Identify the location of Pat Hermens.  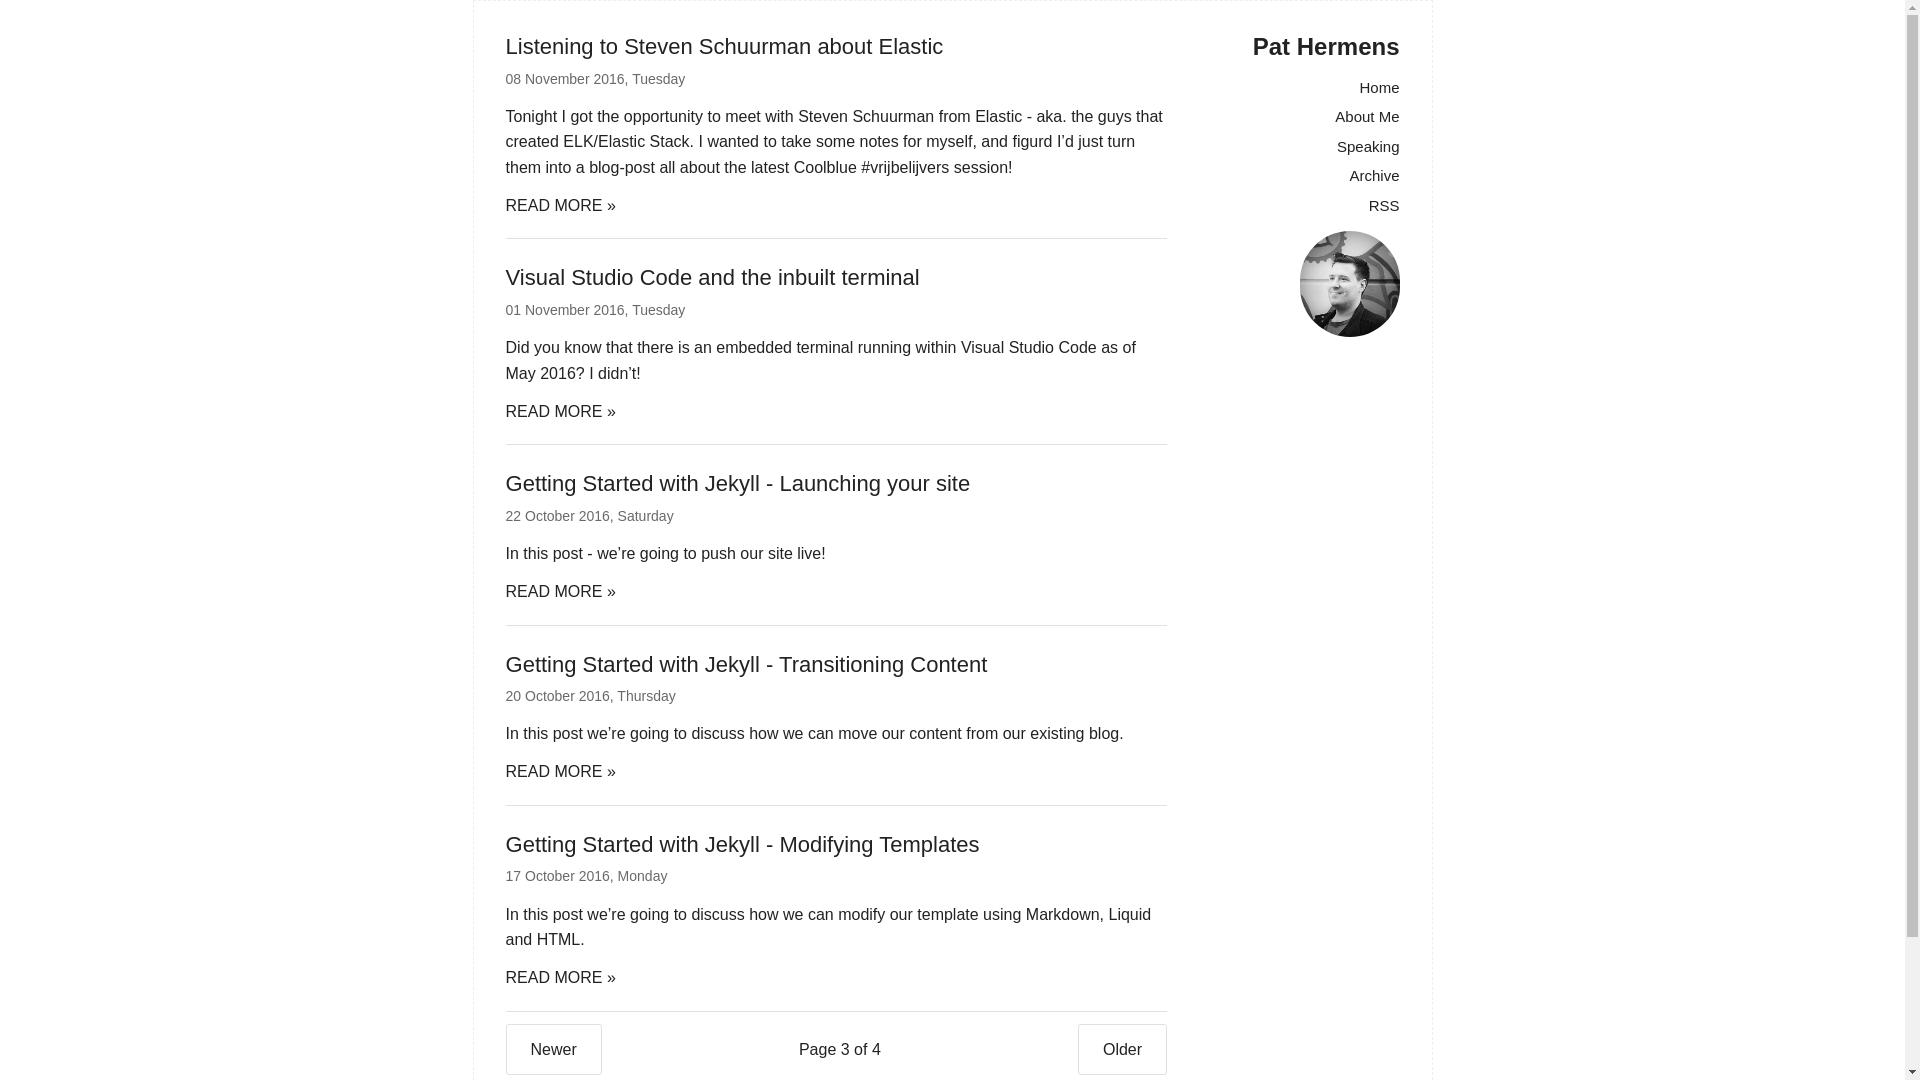
(1326, 46).